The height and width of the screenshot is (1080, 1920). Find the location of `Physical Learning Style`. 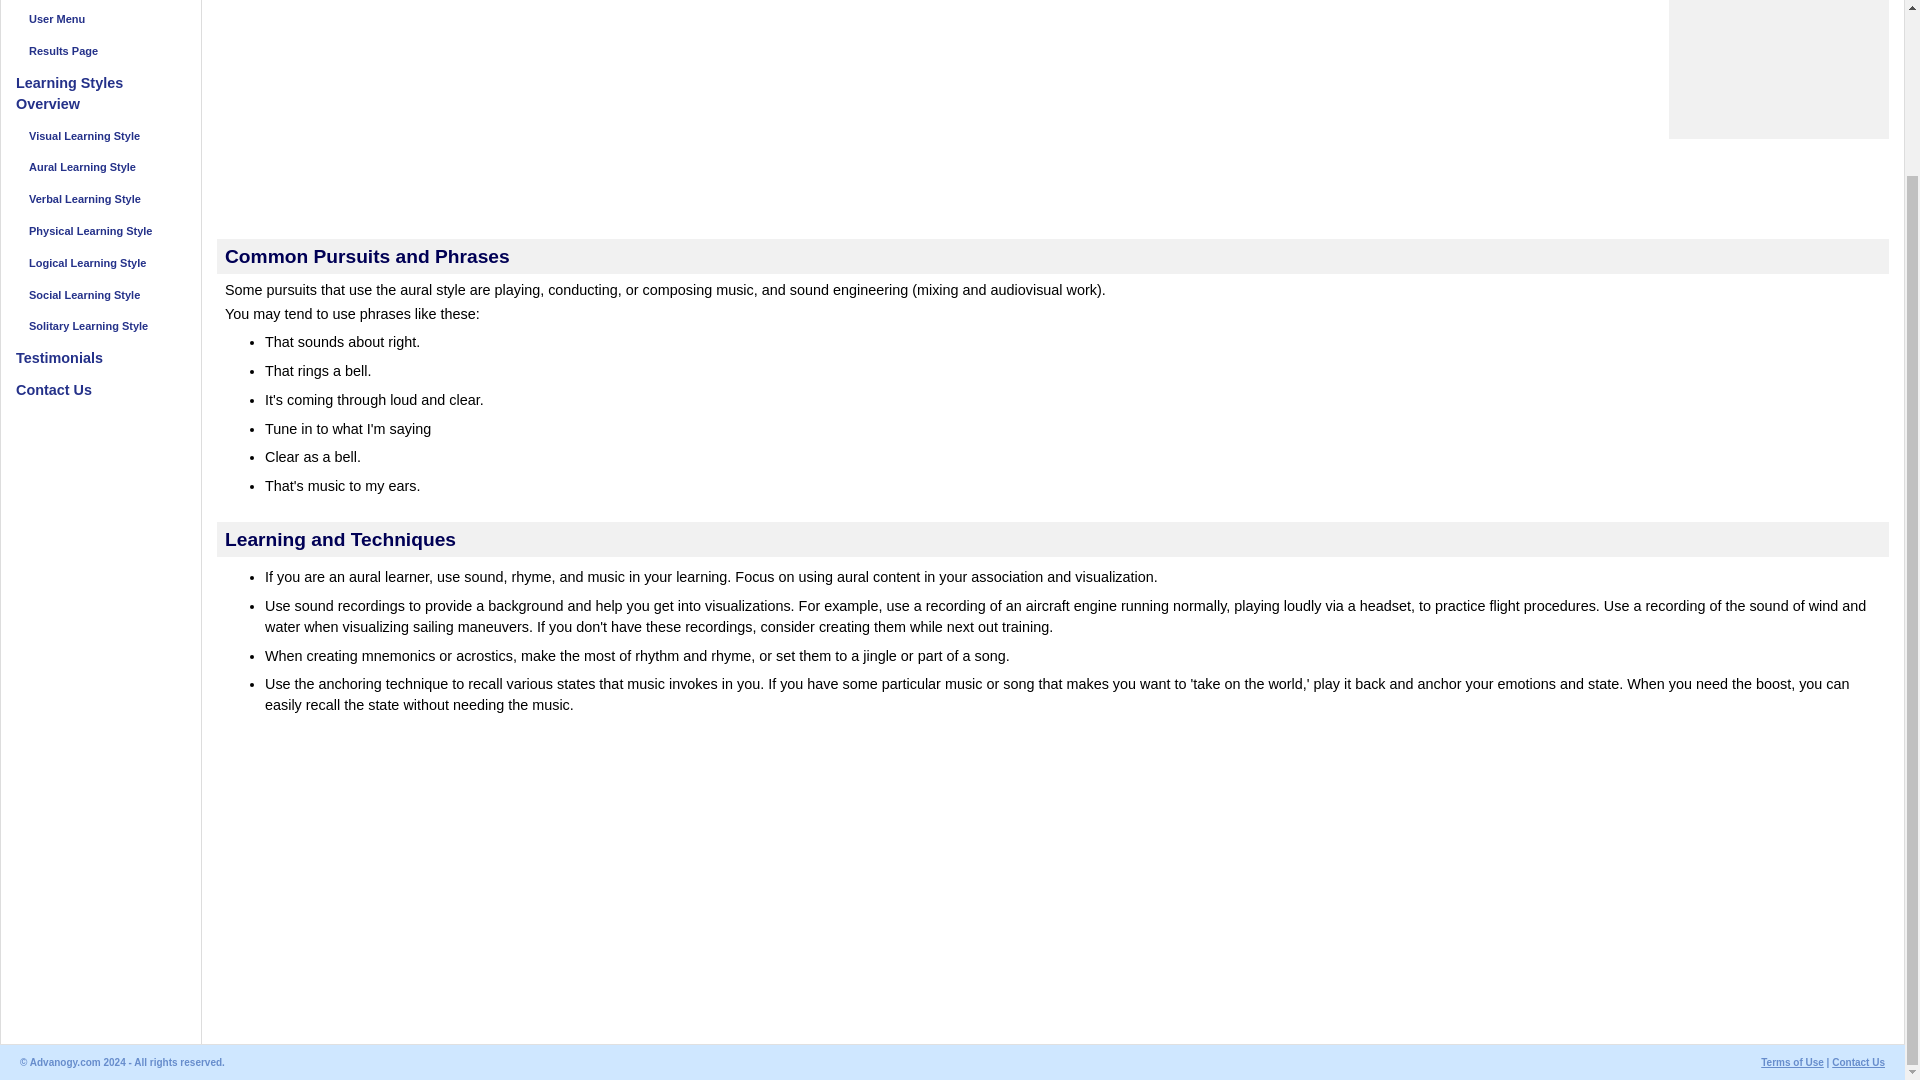

Physical Learning Style is located at coordinates (100, 232).